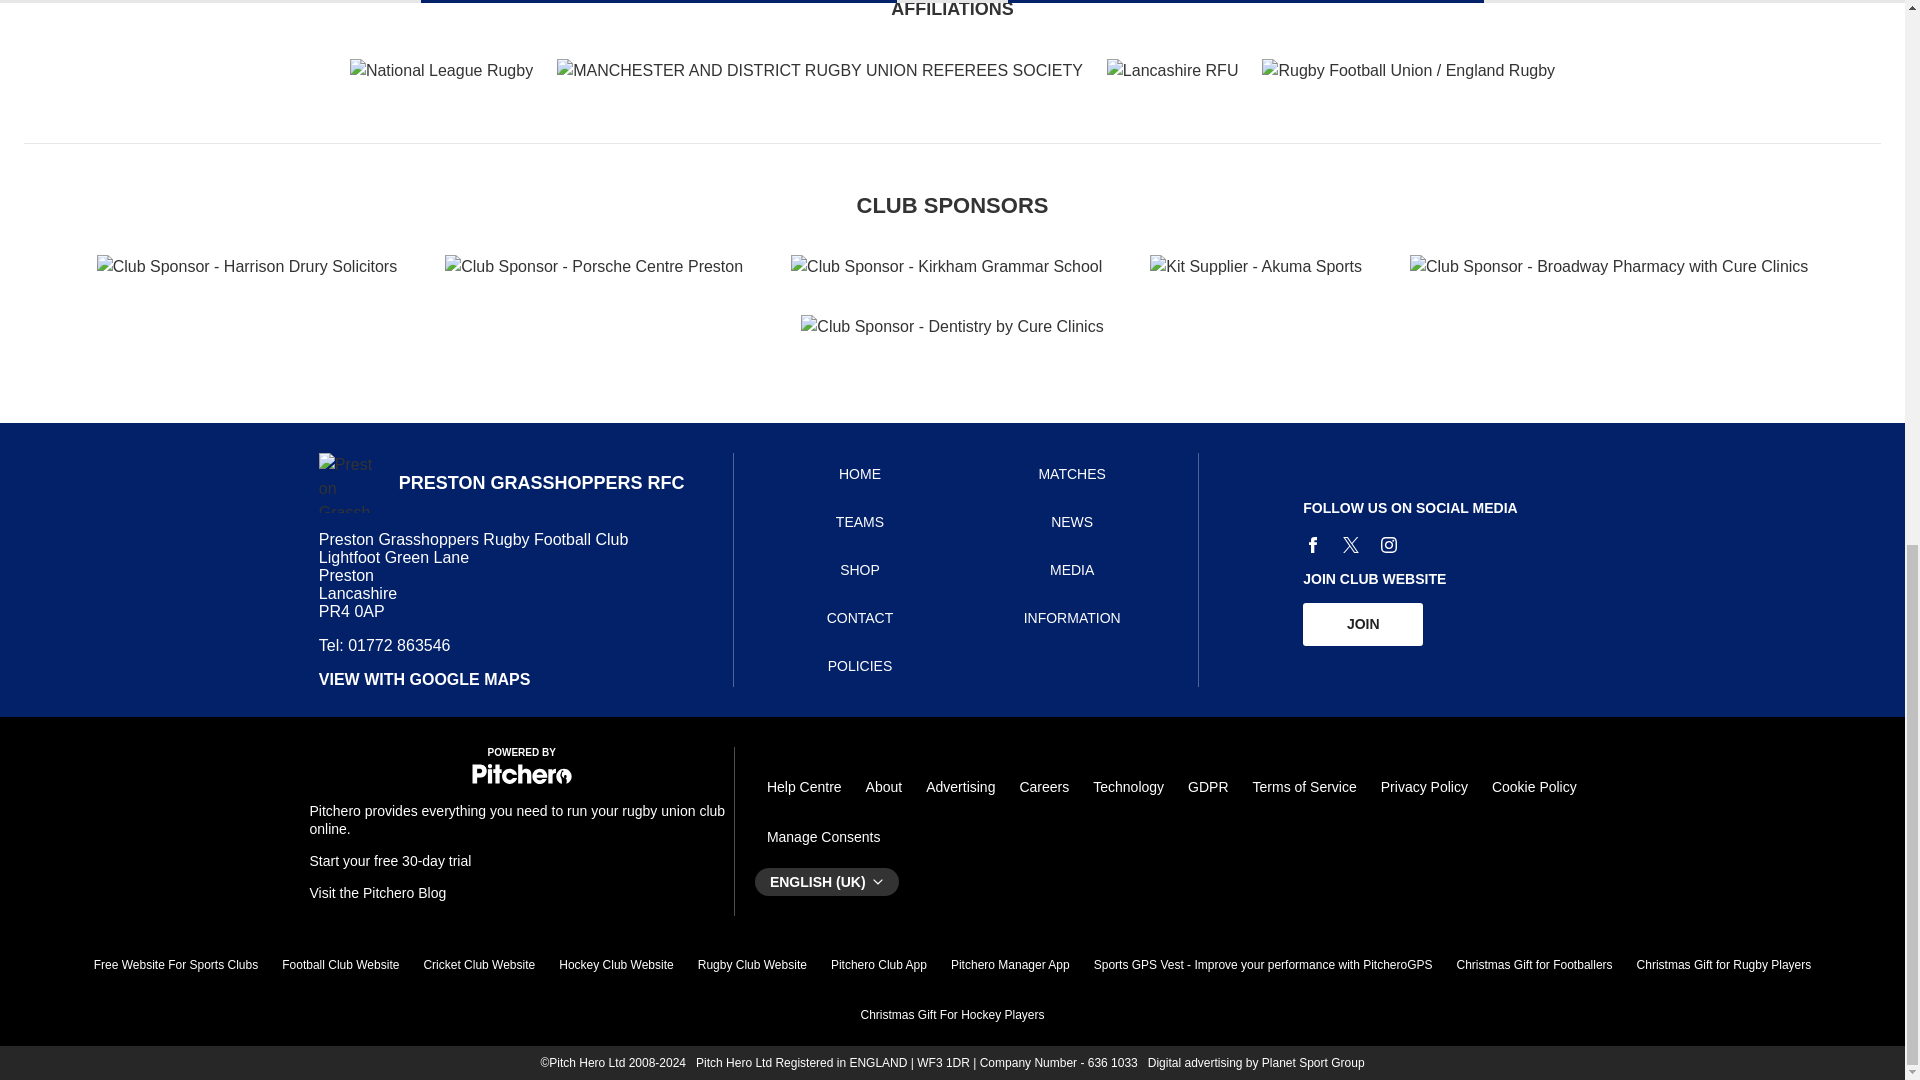 The height and width of the screenshot is (1080, 1920). Describe the element at coordinates (951, 327) in the screenshot. I see `Club Sponsor - Dentistry by Cure Clinics` at that location.